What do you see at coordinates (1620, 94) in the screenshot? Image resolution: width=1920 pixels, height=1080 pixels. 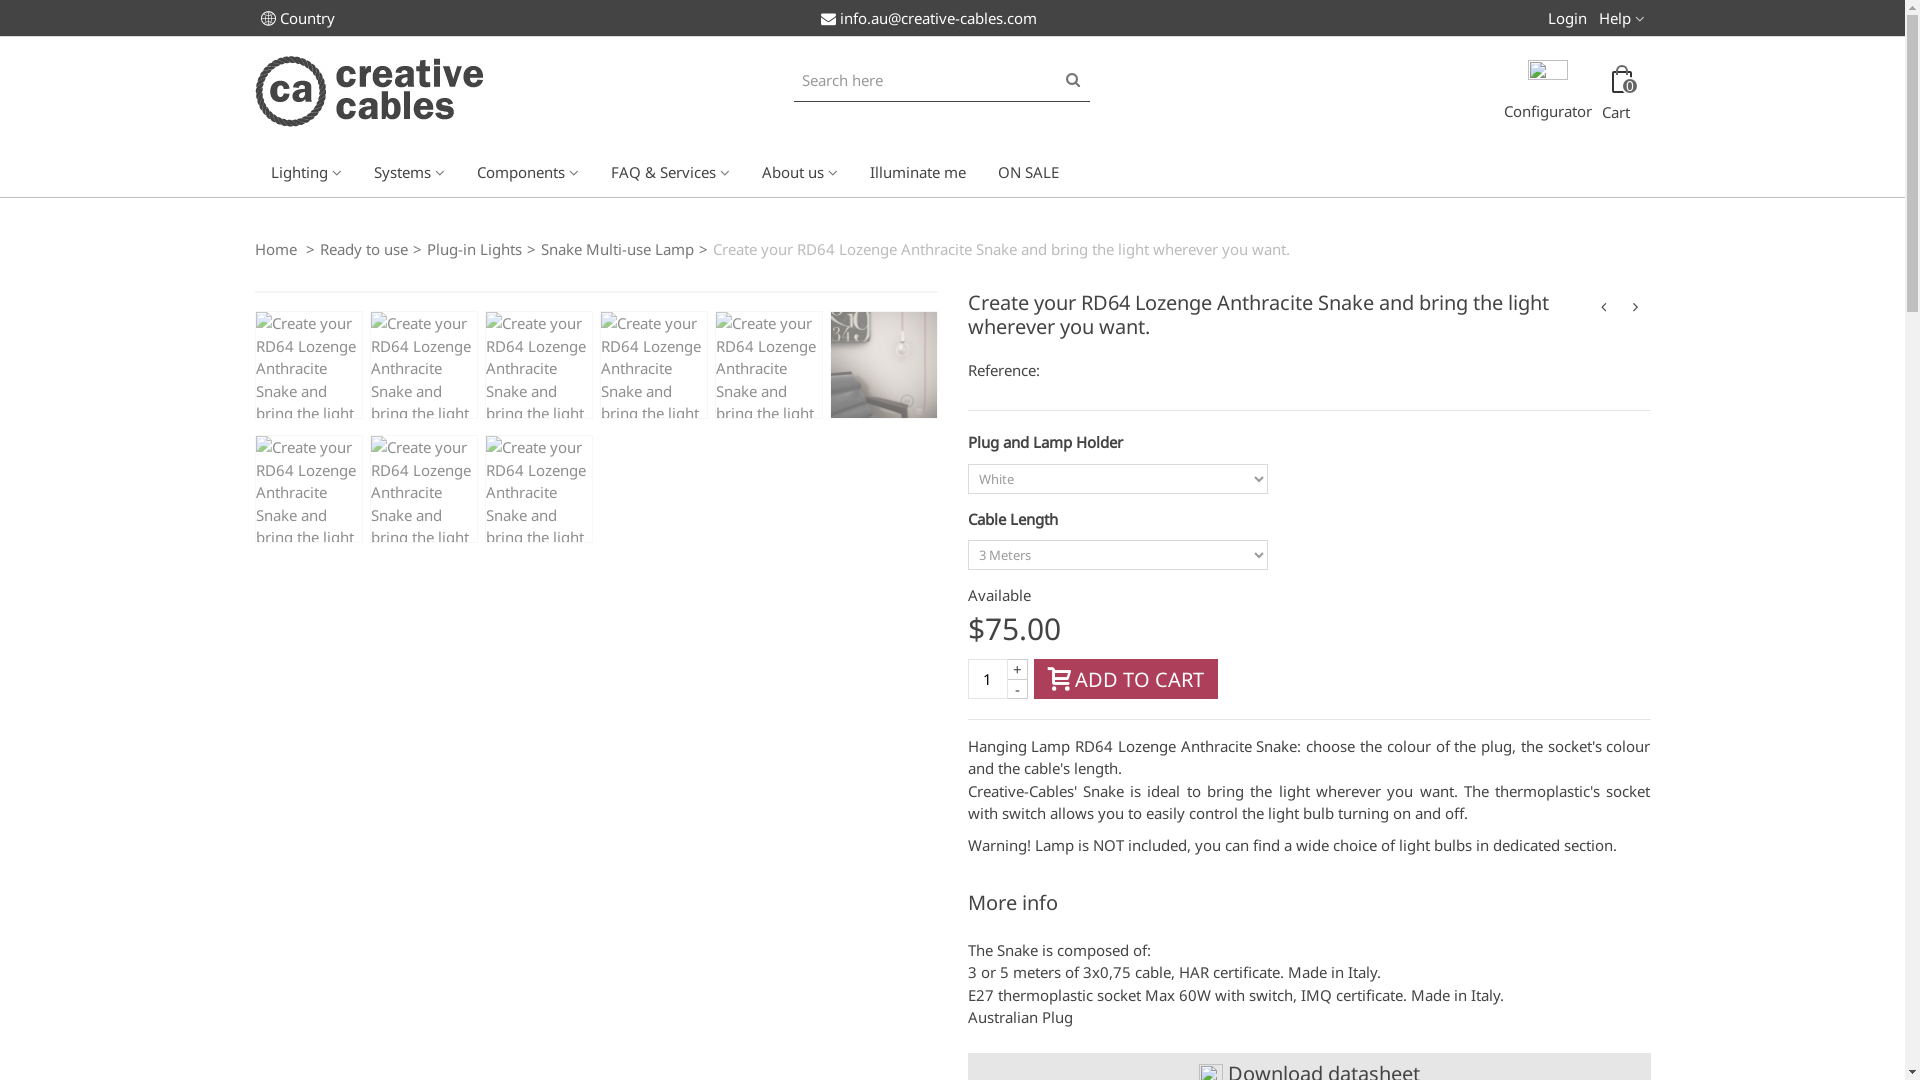 I see `0

Cart` at bounding box center [1620, 94].